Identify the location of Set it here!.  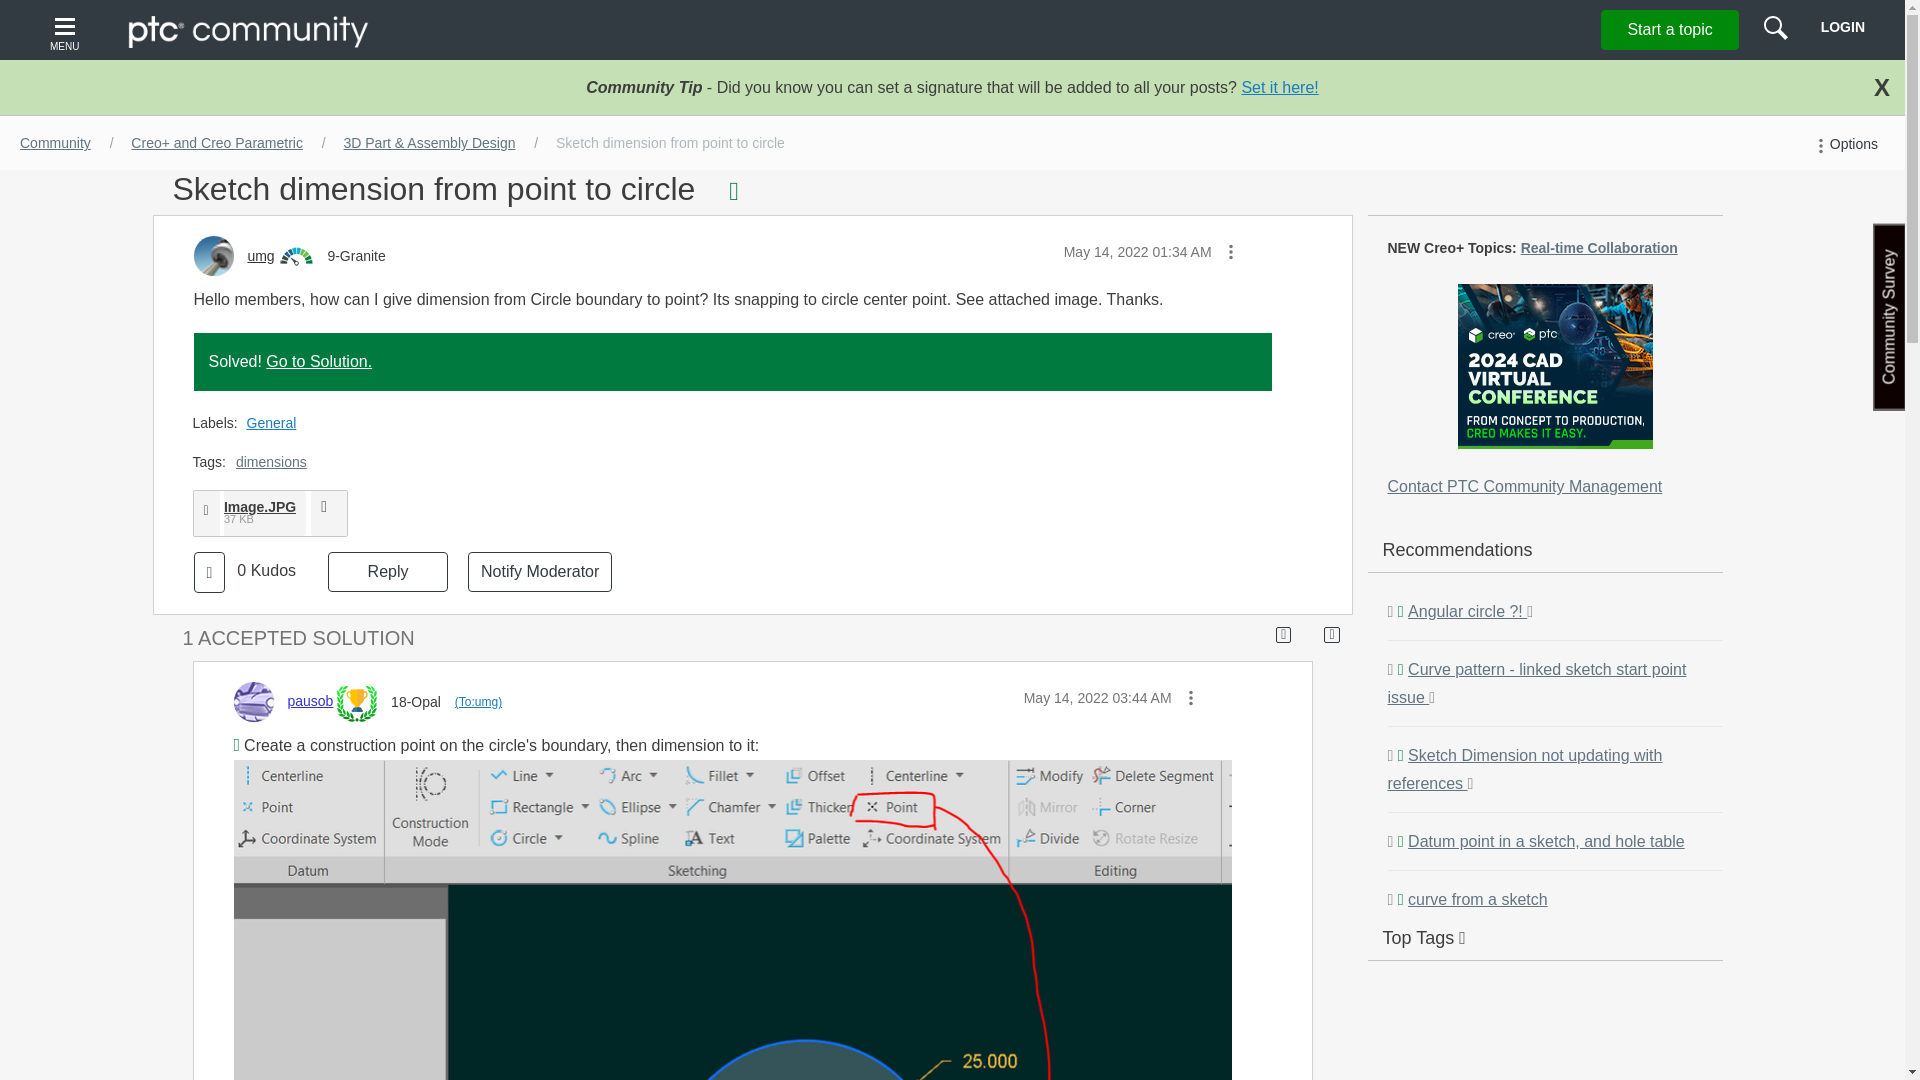
(1278, 87).